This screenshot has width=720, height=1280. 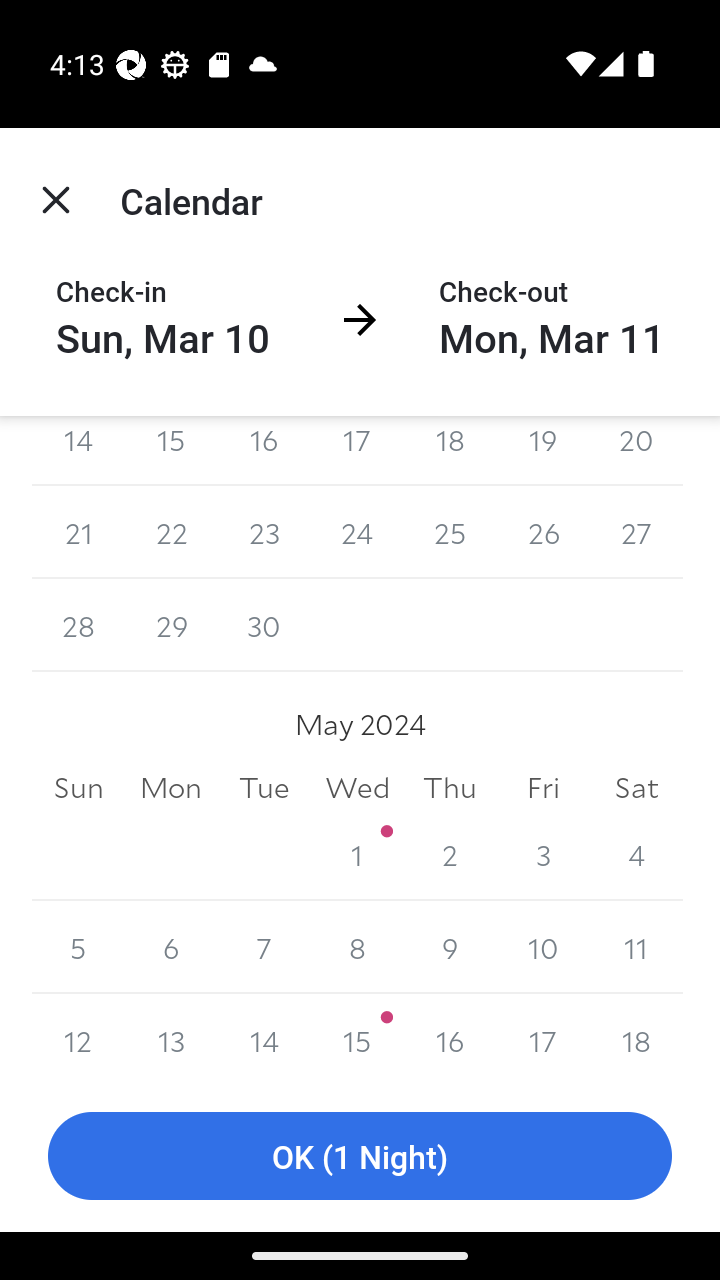 I want to click on 13 13 May 2024, so click(x=172, y=1037).